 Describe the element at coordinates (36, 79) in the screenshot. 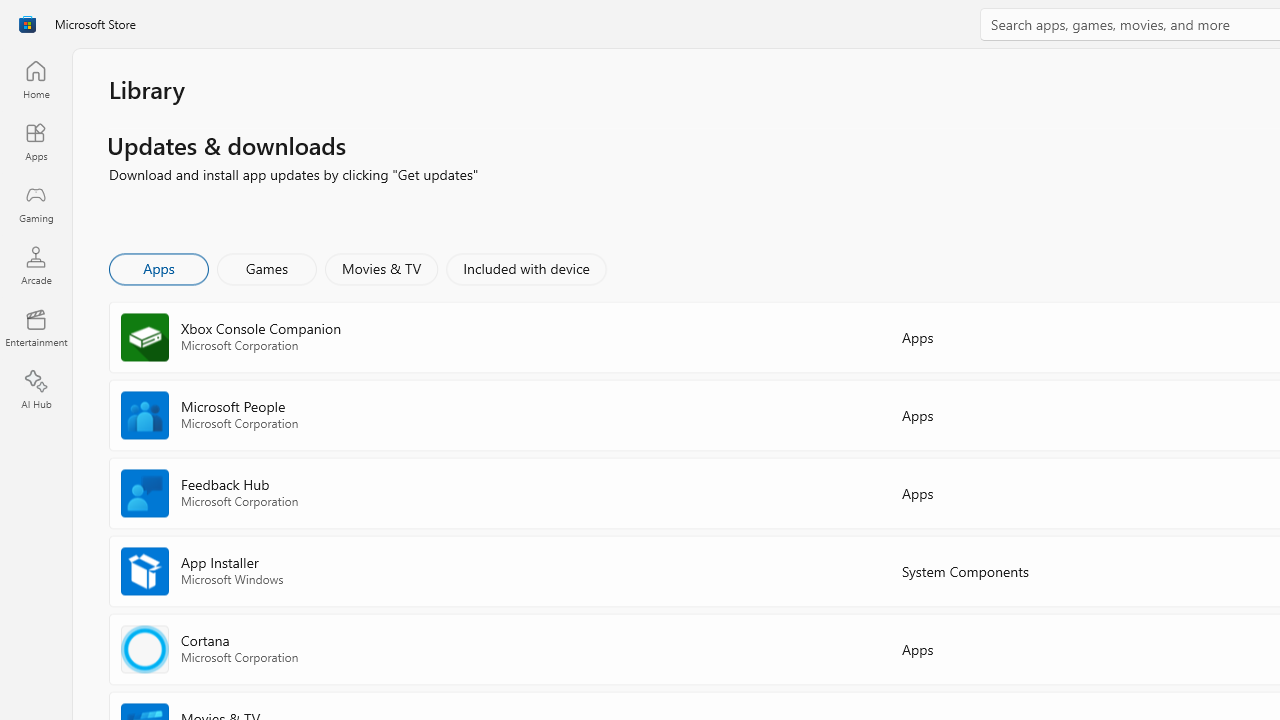

I see `Home` at that location.